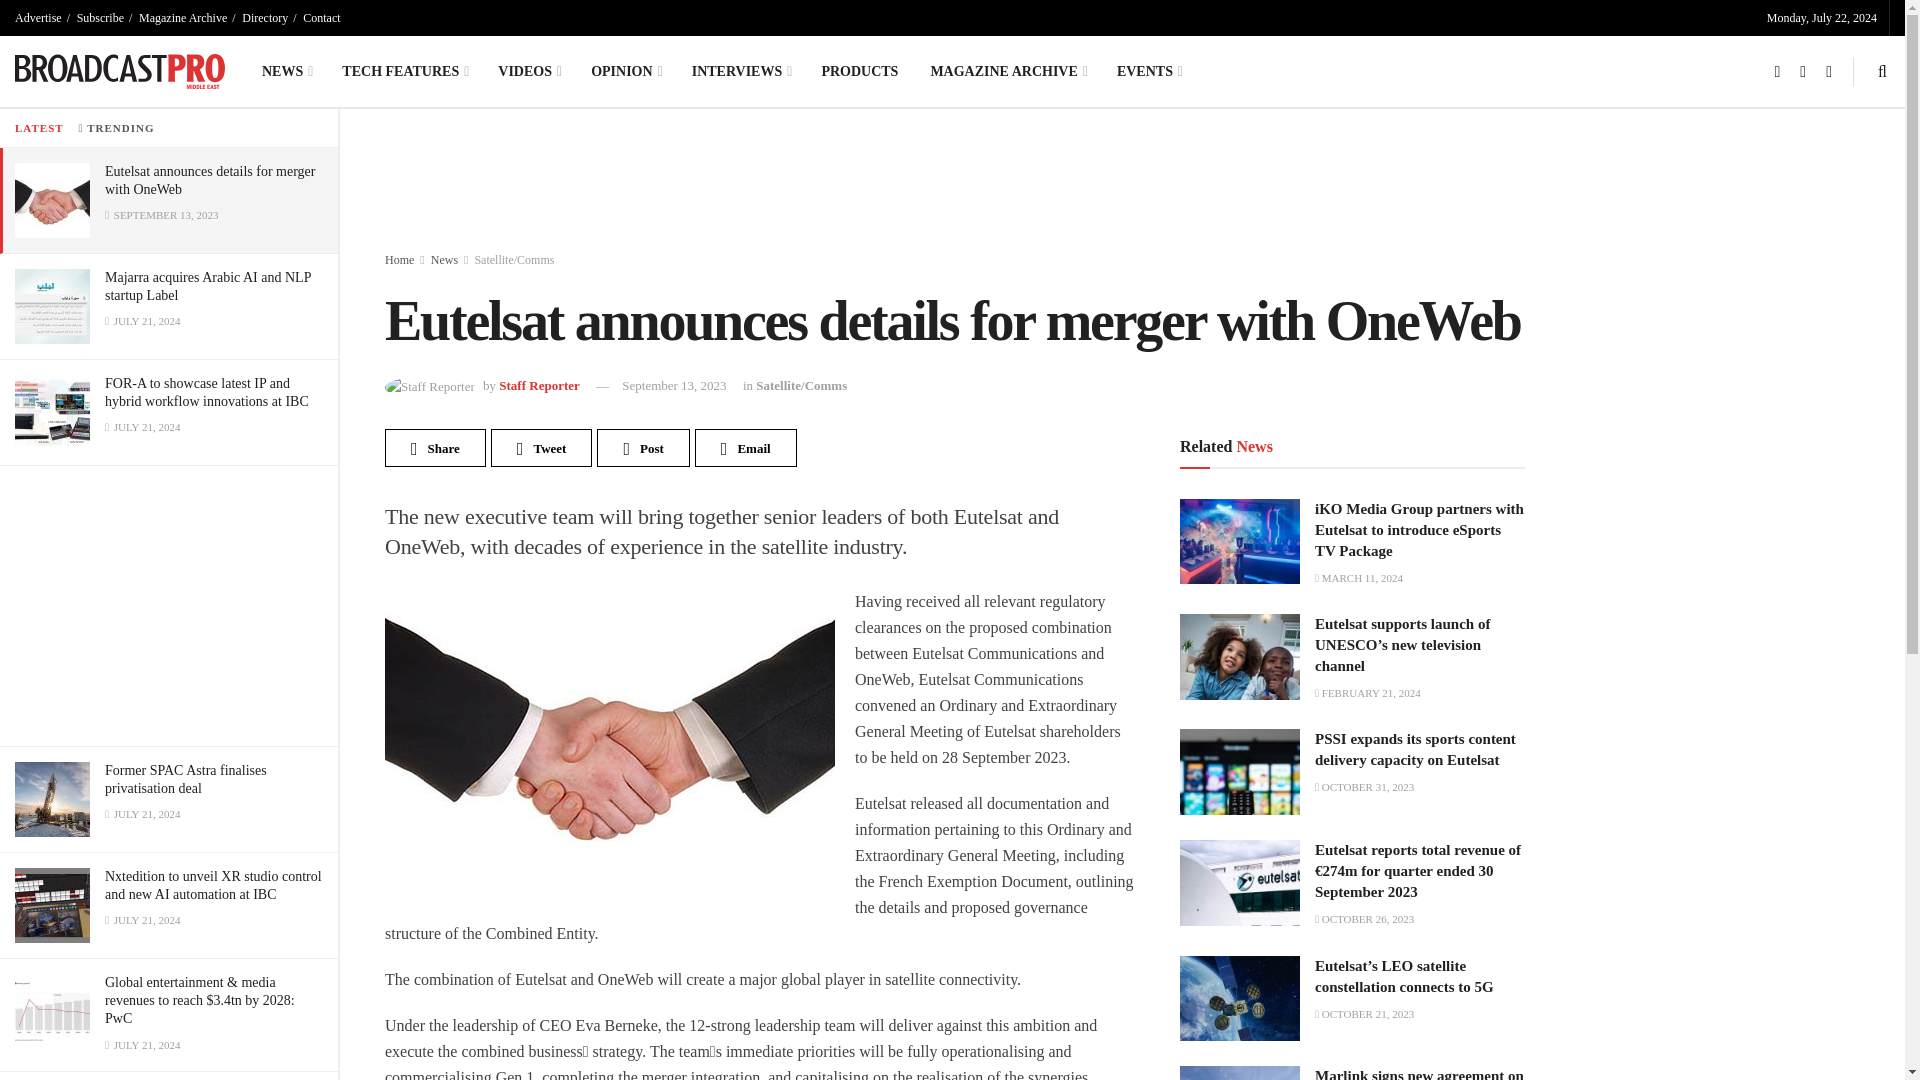 The height and width of the screenshot is (1080, 1920). Describe the element at coordinates (186, 778) in the screenshot. I see `Former SPAC Astra finalises privatisation deal` at that location.